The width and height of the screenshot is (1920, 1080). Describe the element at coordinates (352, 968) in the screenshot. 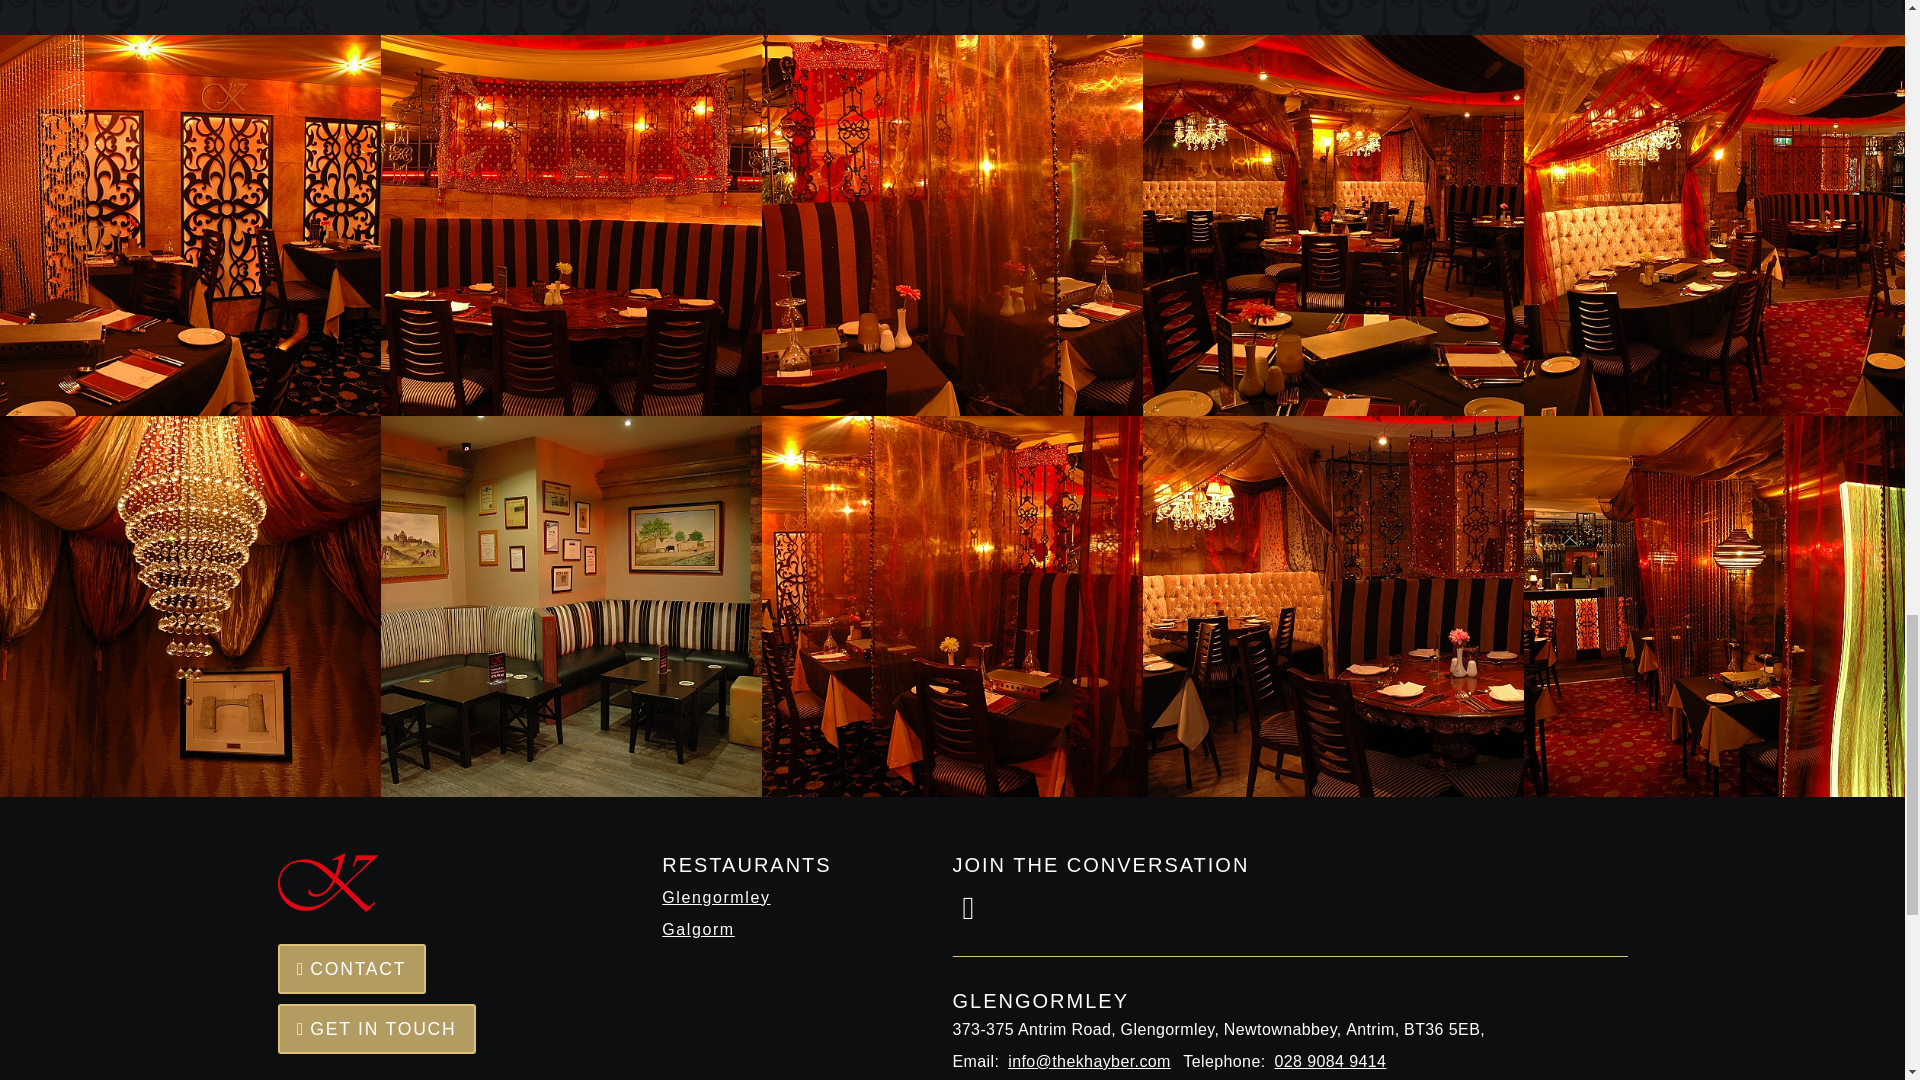

I see `CONTACT` at that location.